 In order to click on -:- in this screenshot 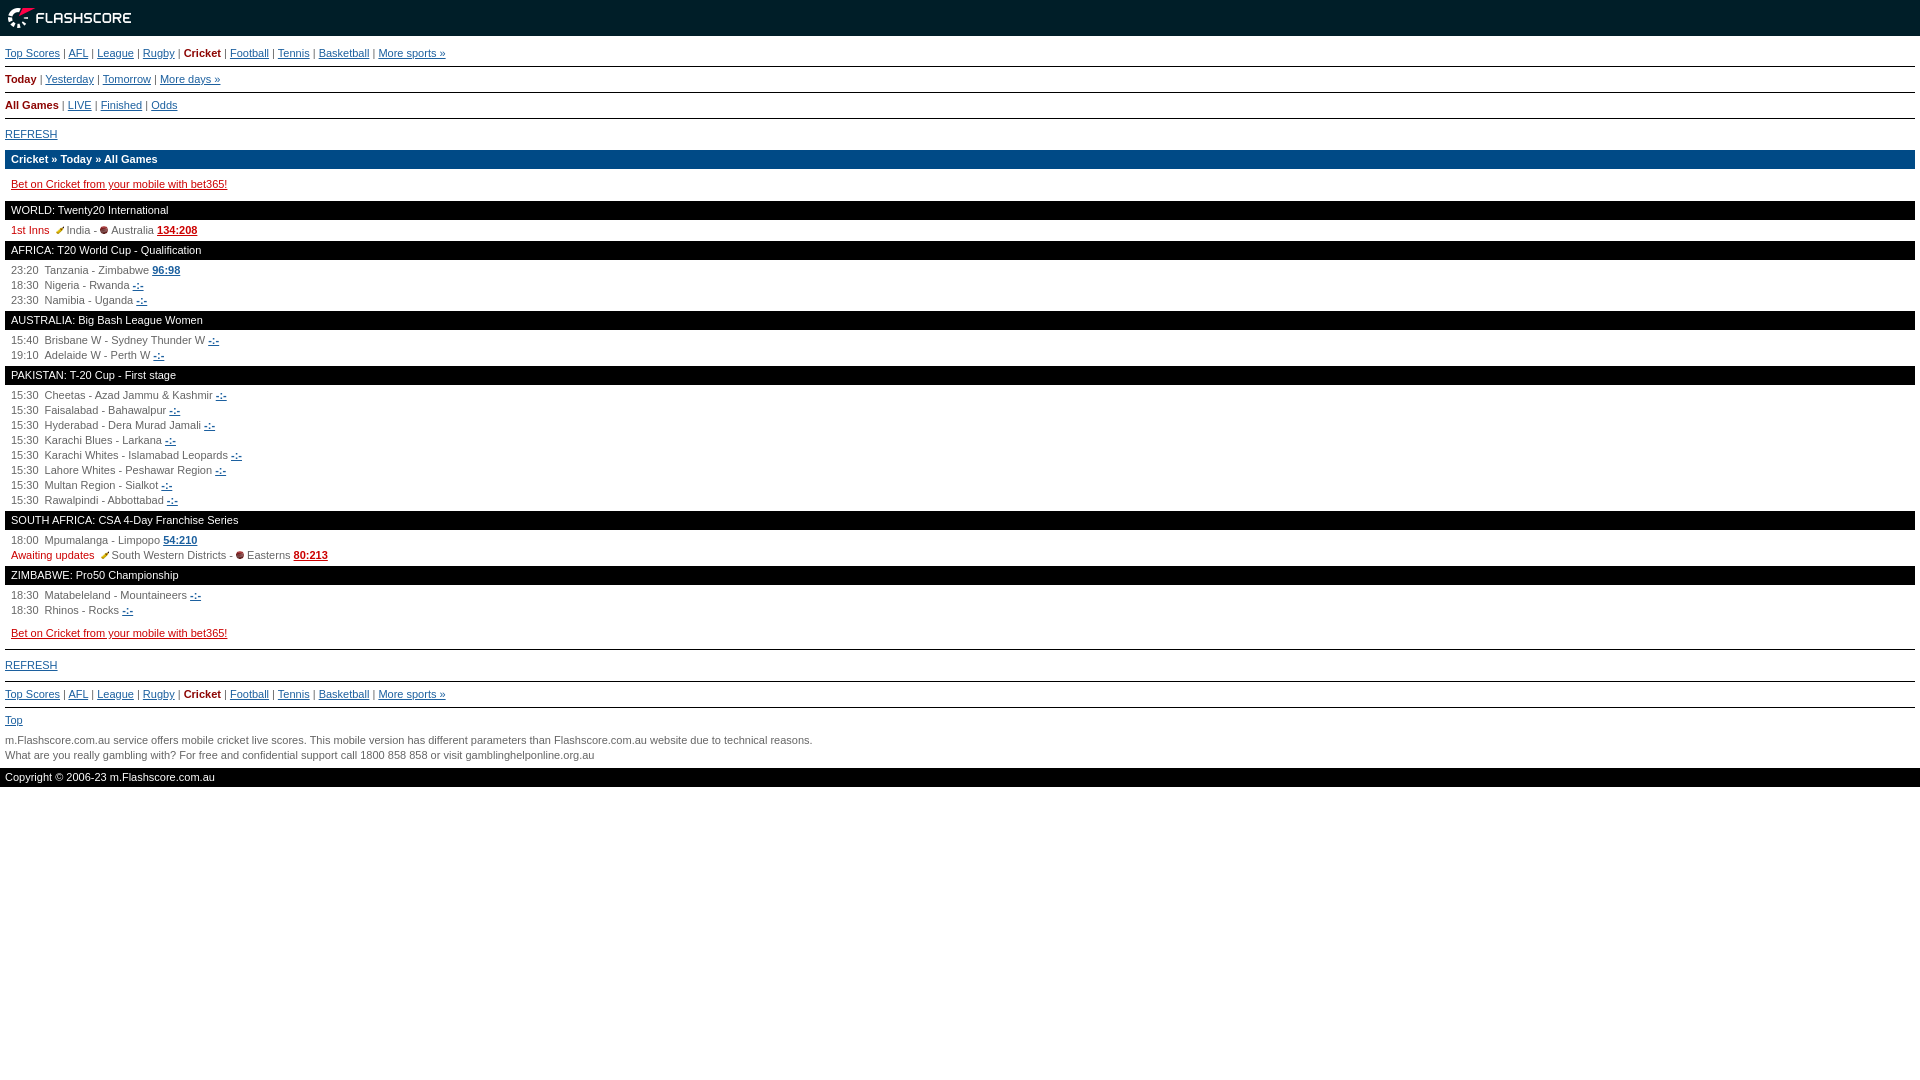, I will do `click(142, 300)`.